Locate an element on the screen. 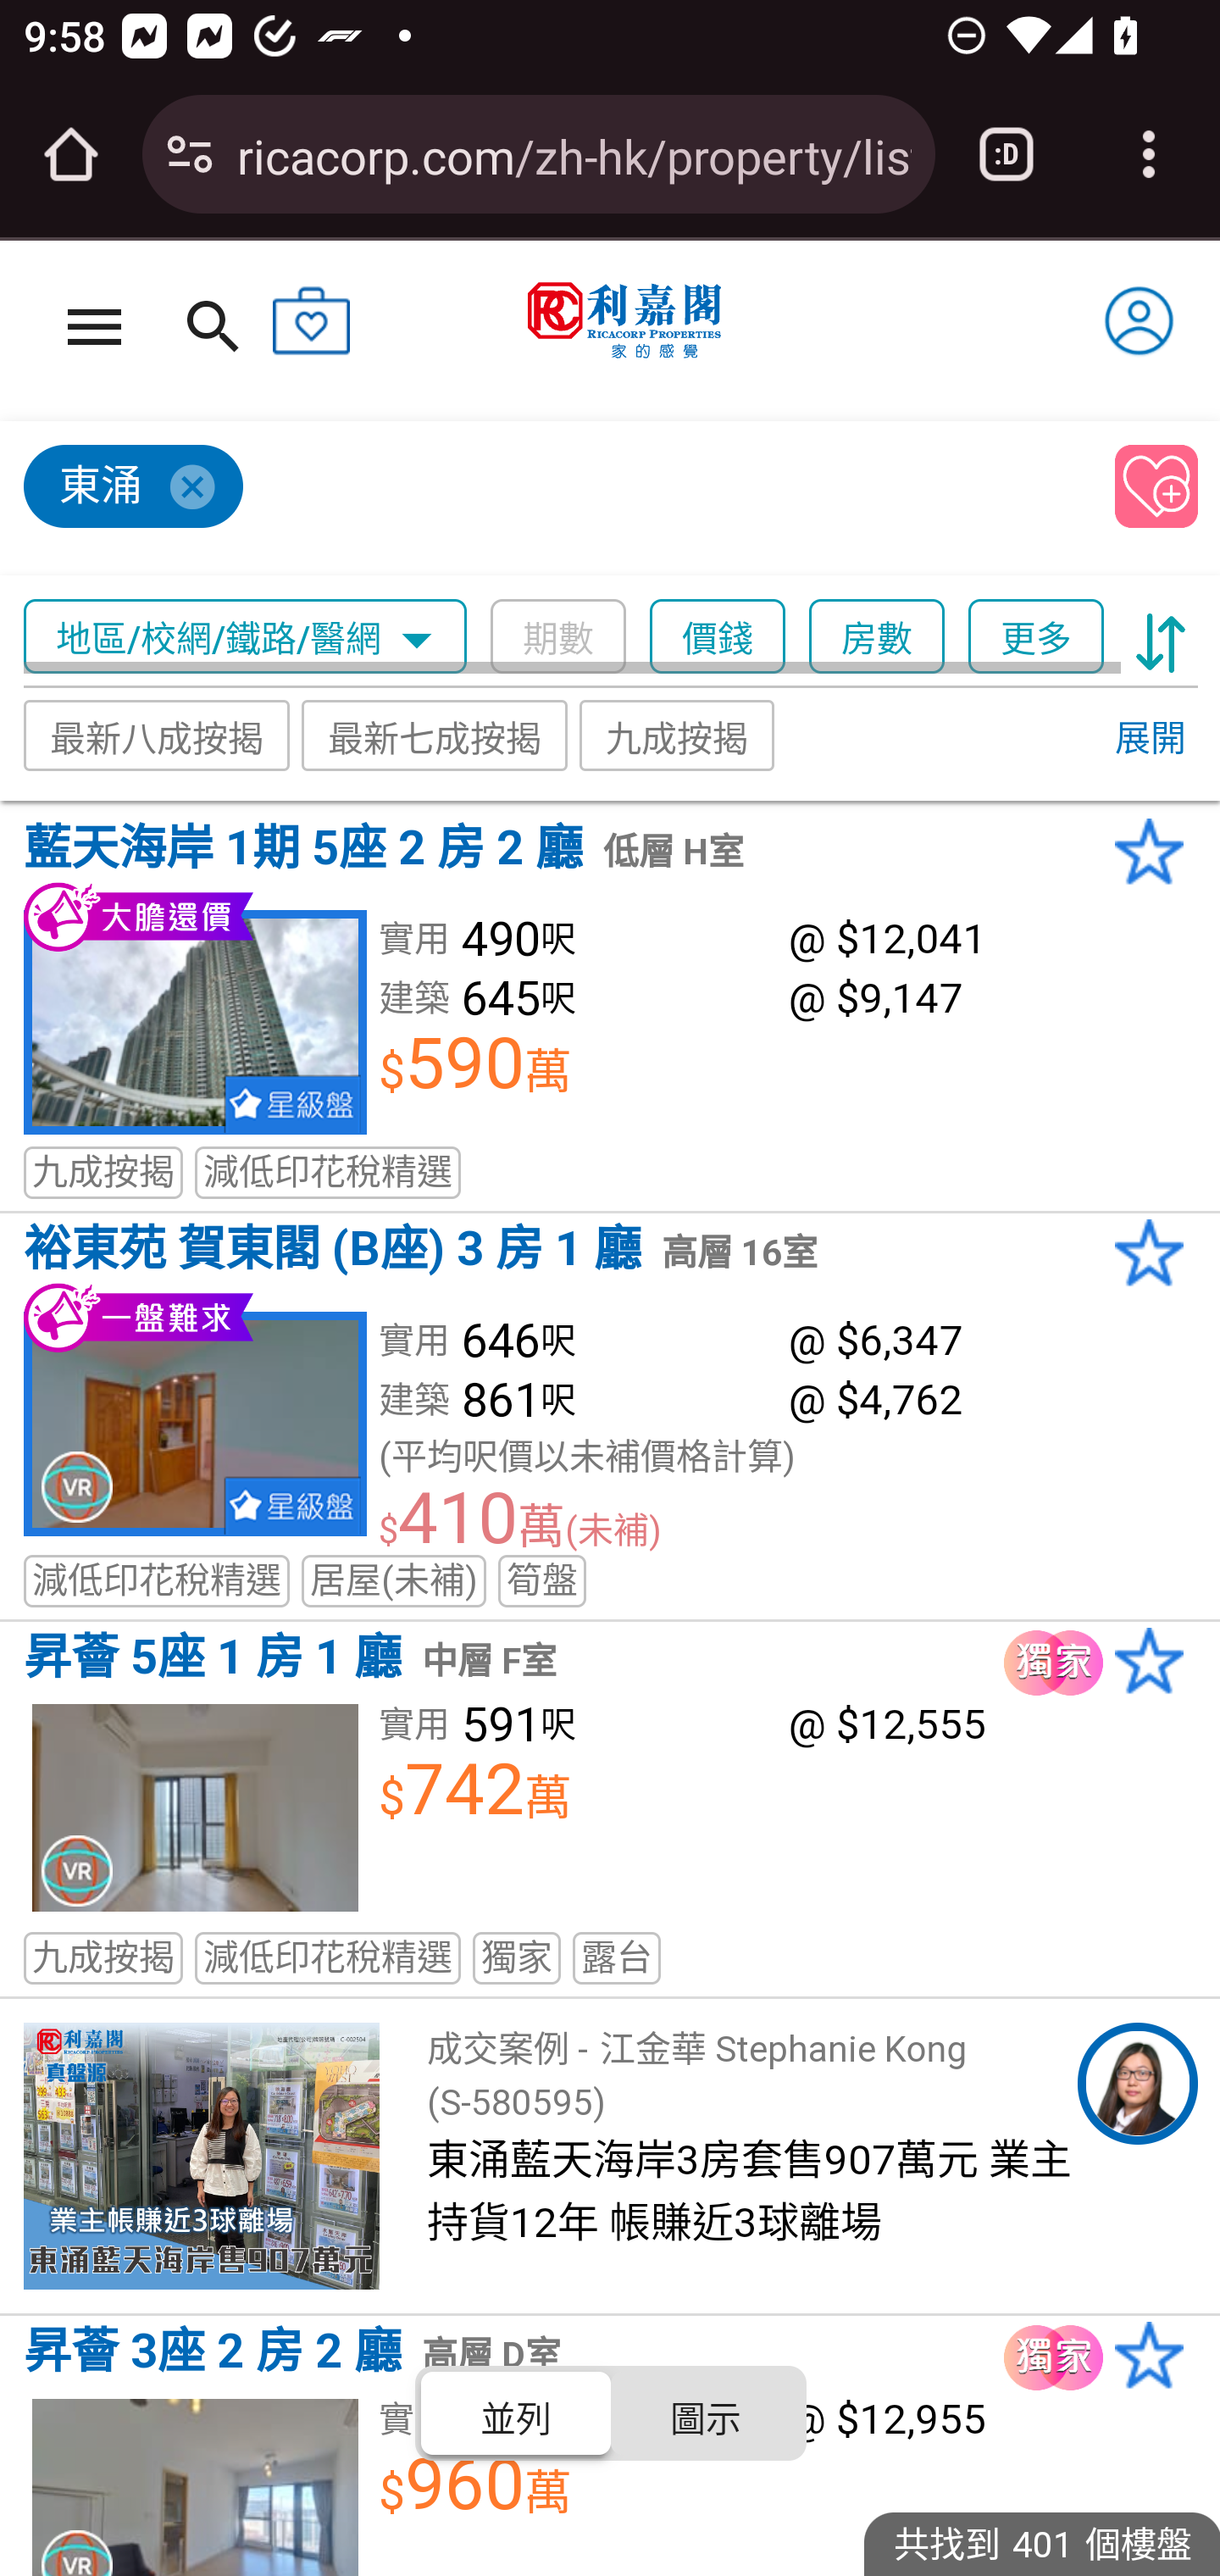 This screenshot has width=1220, height=2576. Customize and control Google Chrome is located at coordinates (1149, 154).